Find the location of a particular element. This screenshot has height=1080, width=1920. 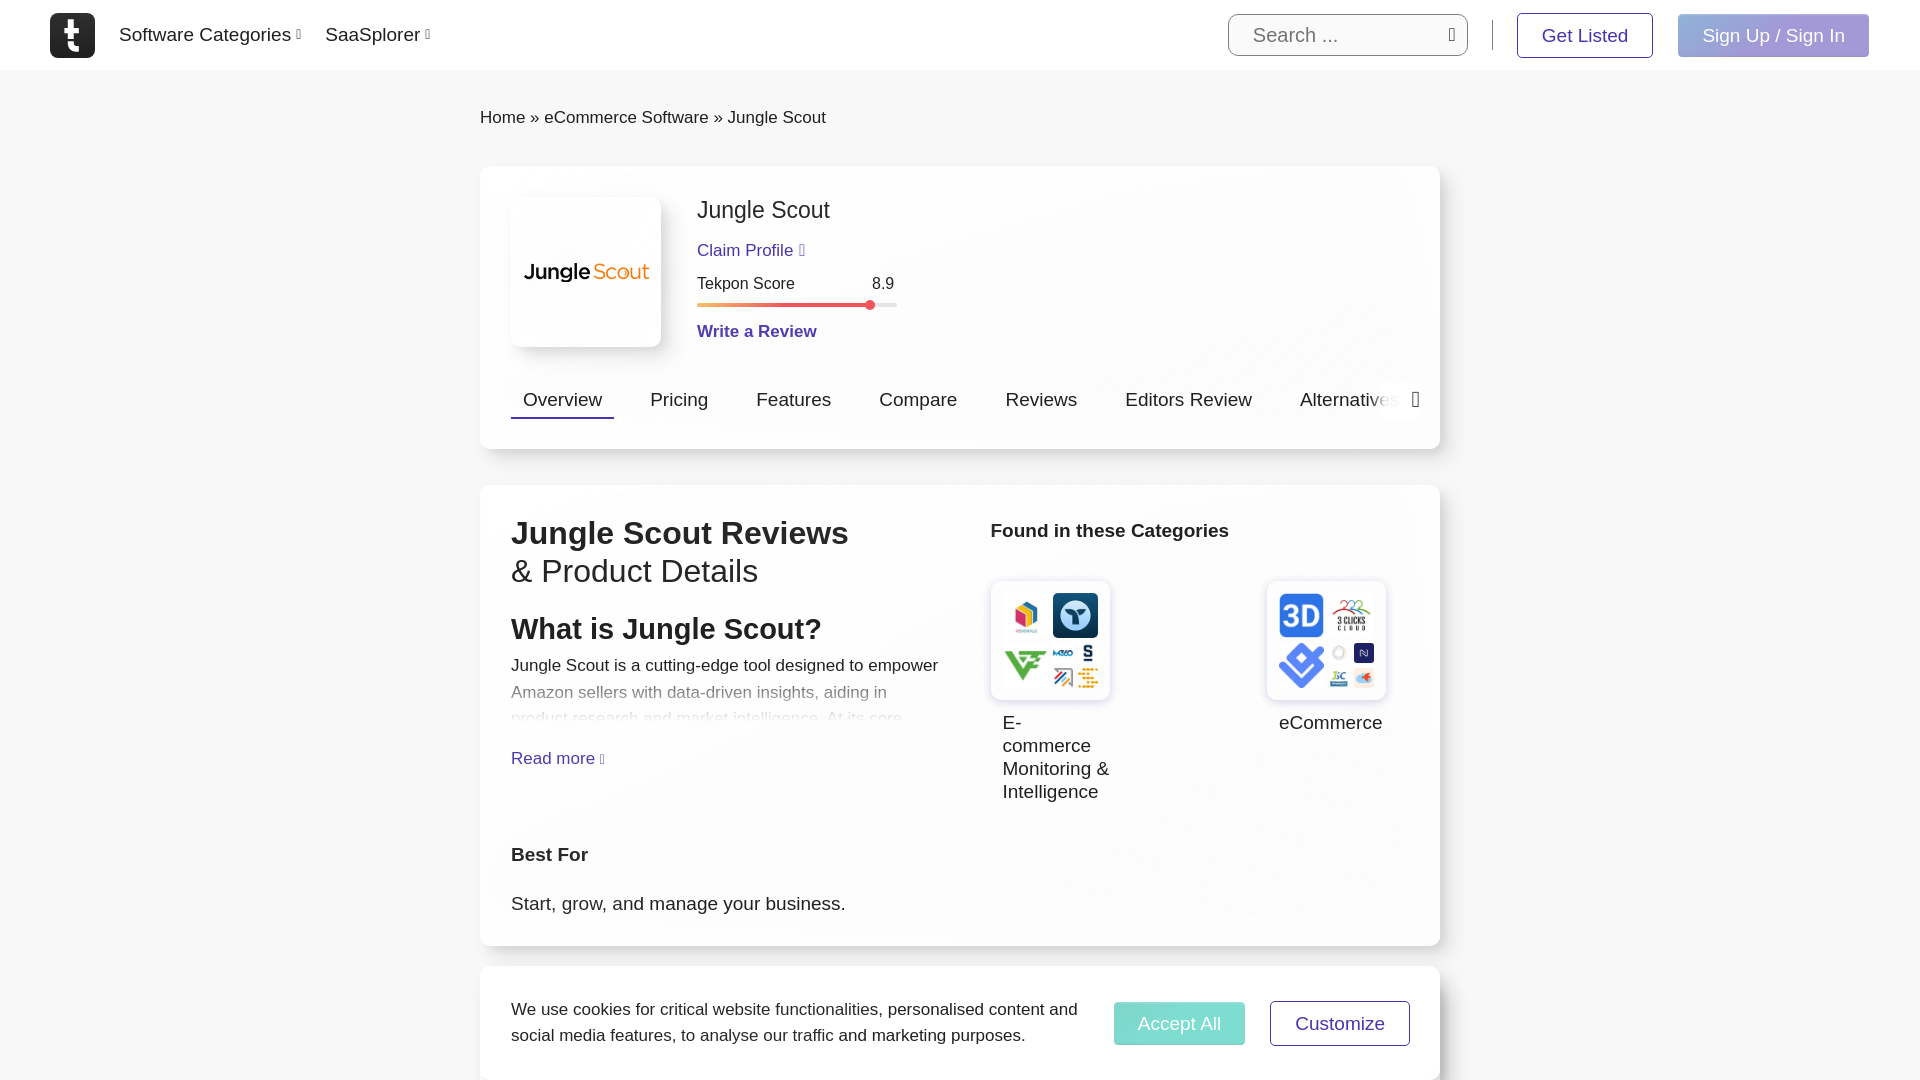

Vendorelite Favicon - Software reviews on Tekpon is located at coordinates (1024, 664).